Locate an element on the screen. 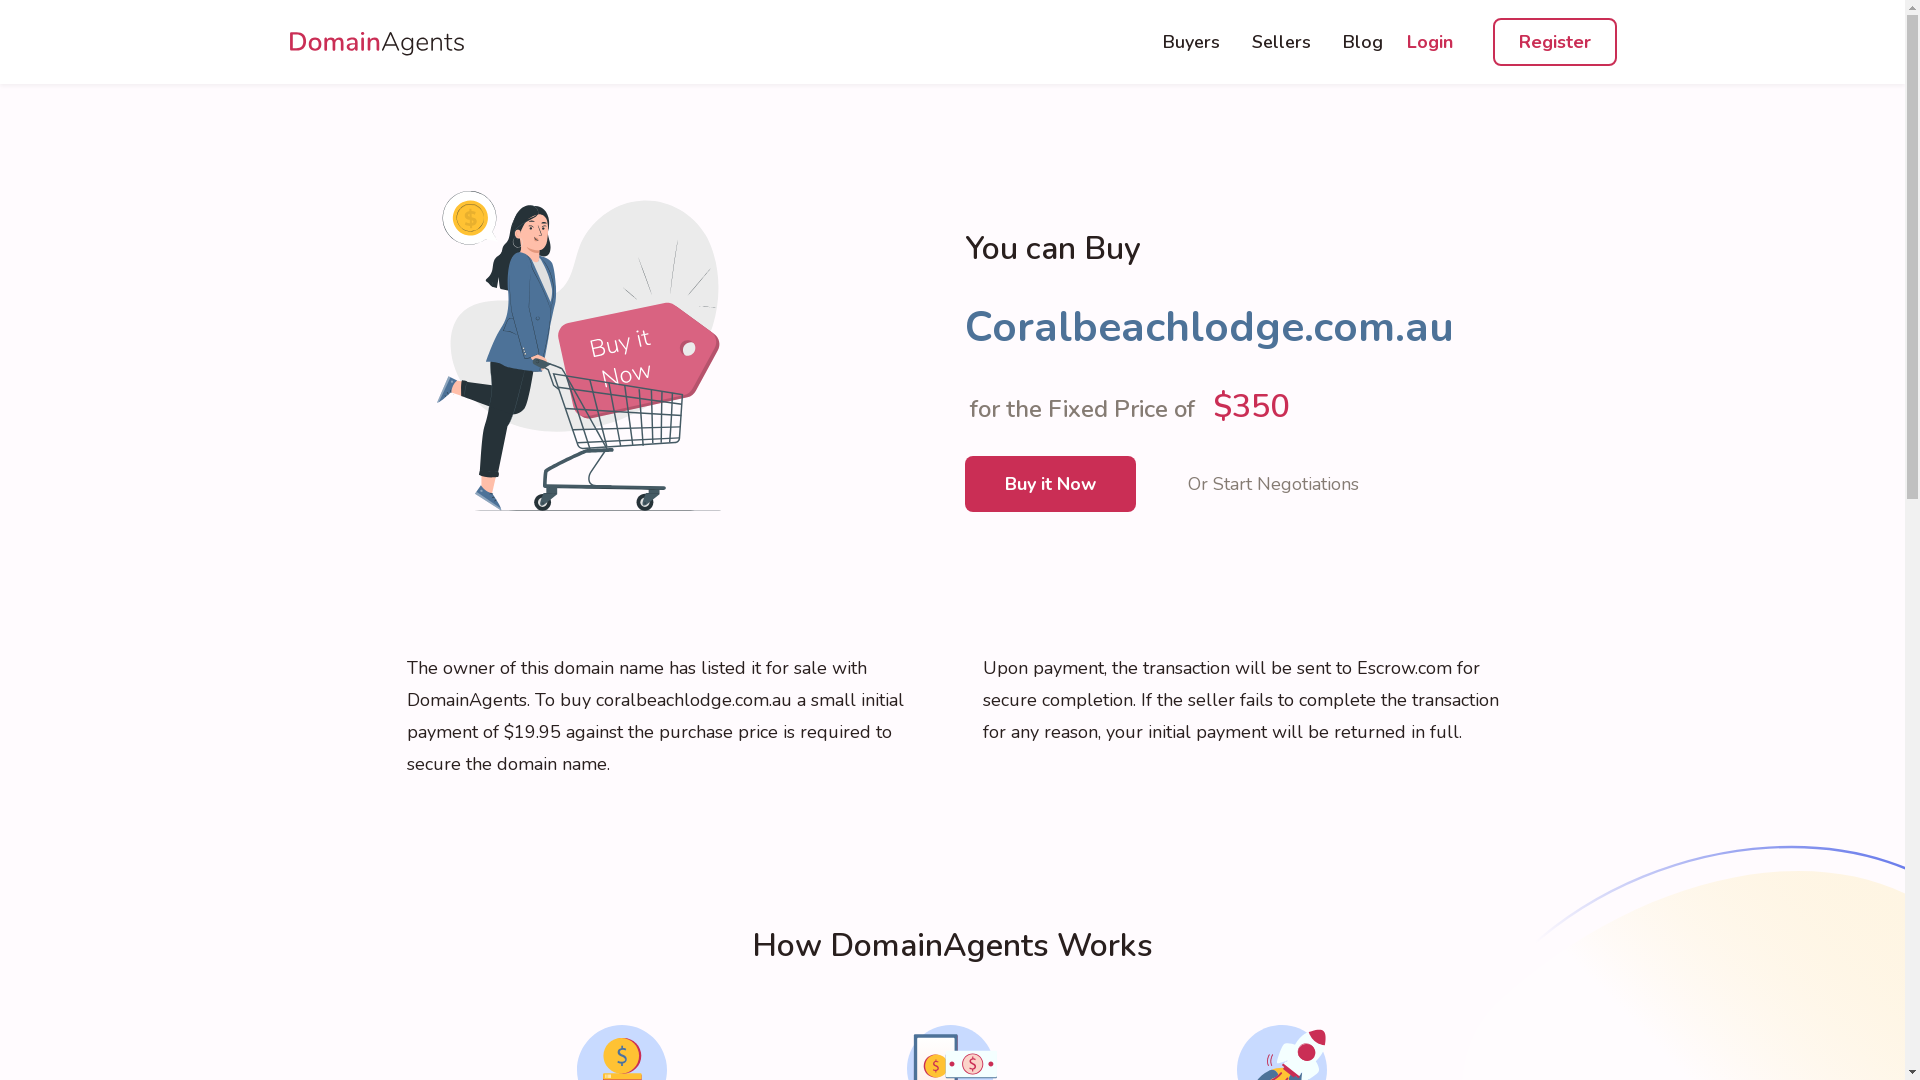 This screenshot has height=1080, width=1920. Or Start Negotiations is located at coordinates (1274, 484).